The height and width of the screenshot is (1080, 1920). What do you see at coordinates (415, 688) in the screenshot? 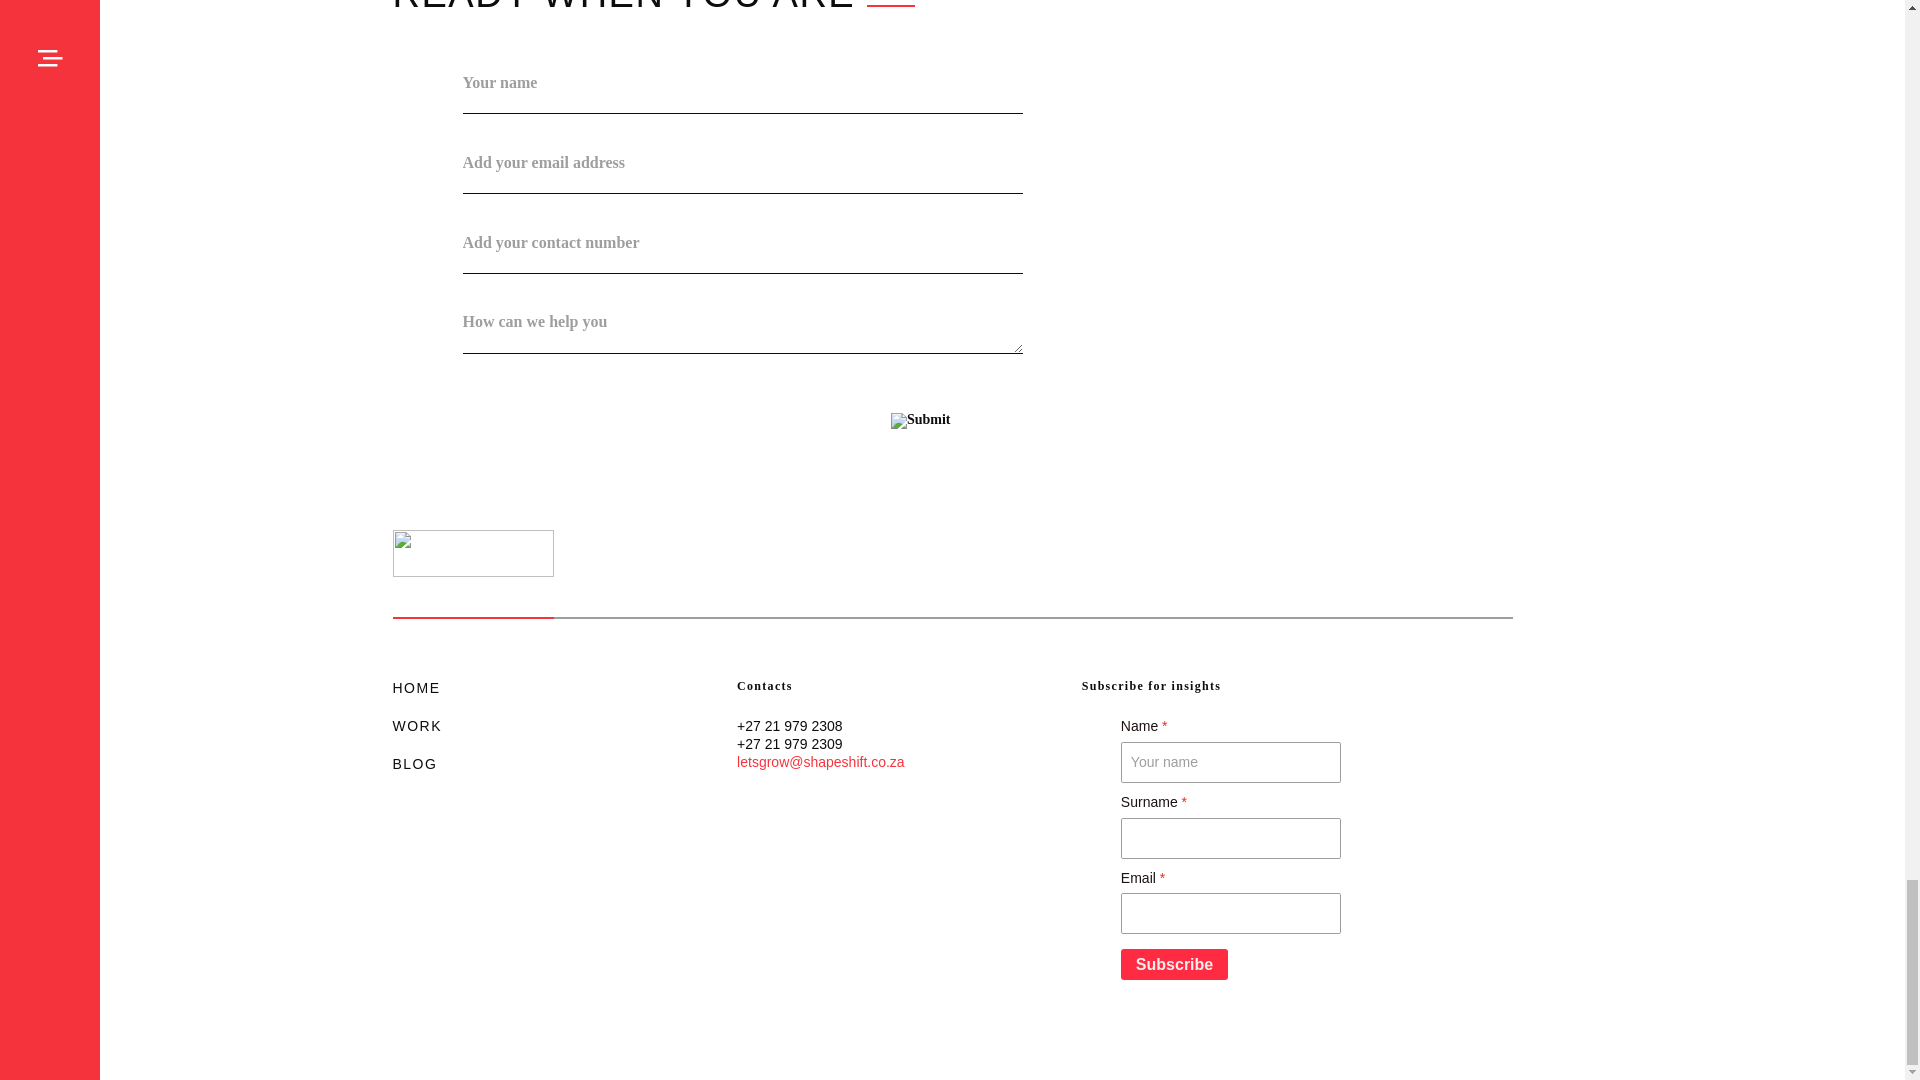
I see `HOME` at bounding box center [415, 688].